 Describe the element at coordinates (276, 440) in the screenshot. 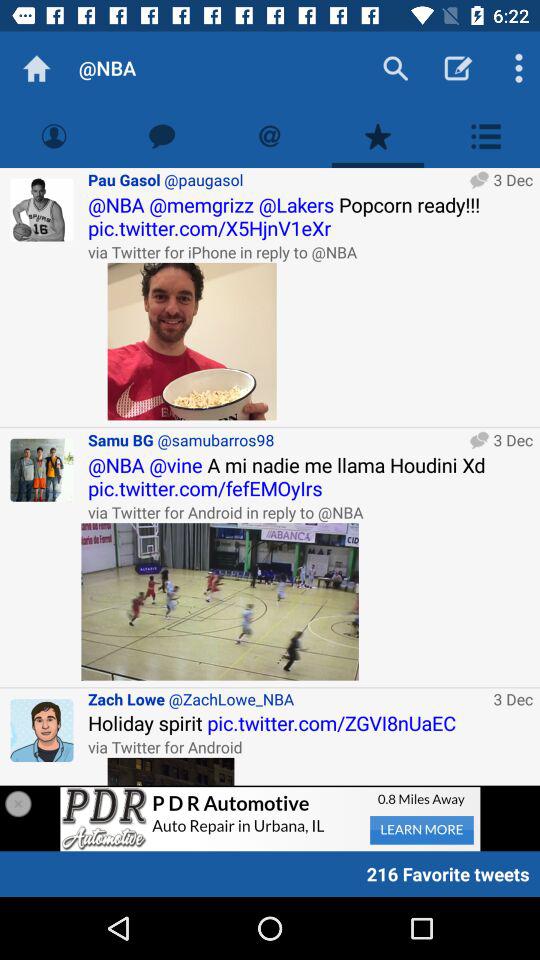

I see `select item above nba vine a item` at that location.